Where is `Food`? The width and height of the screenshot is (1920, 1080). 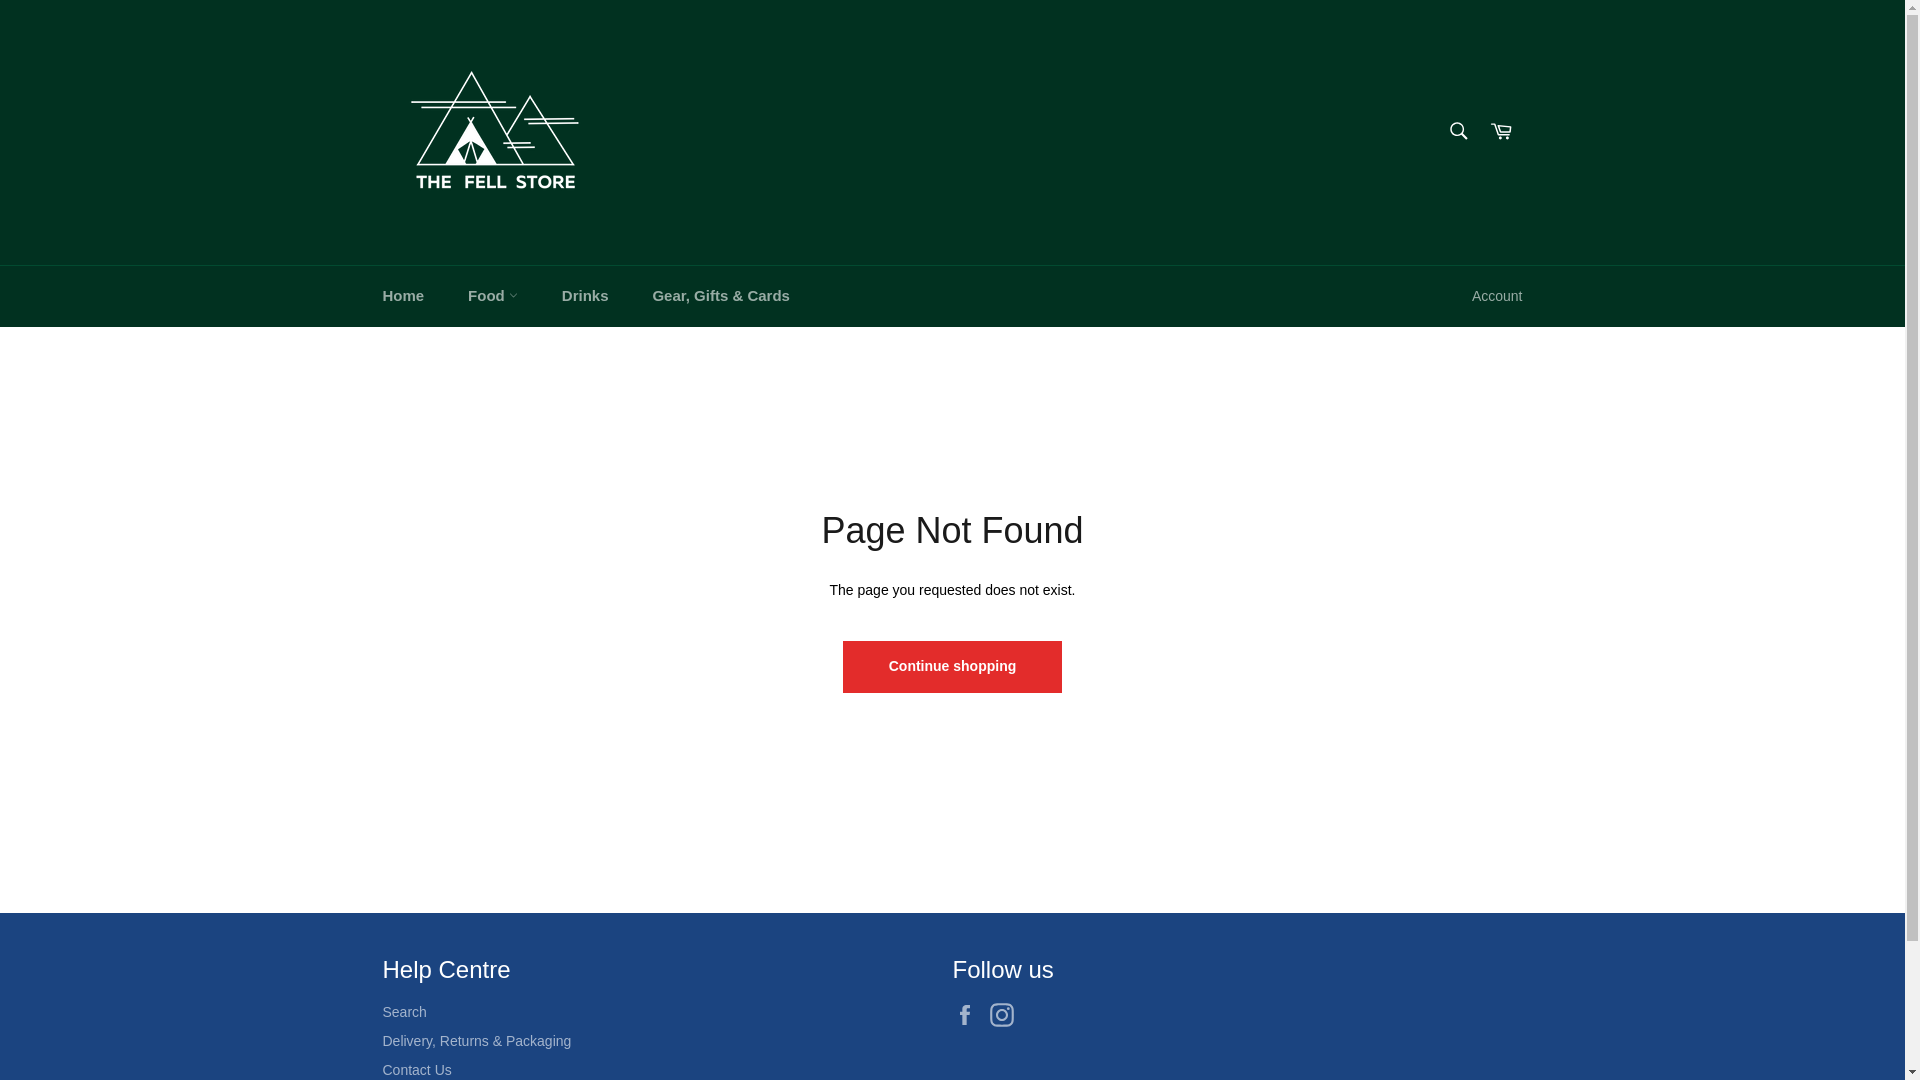 Food is located at coordinates (492, 296).